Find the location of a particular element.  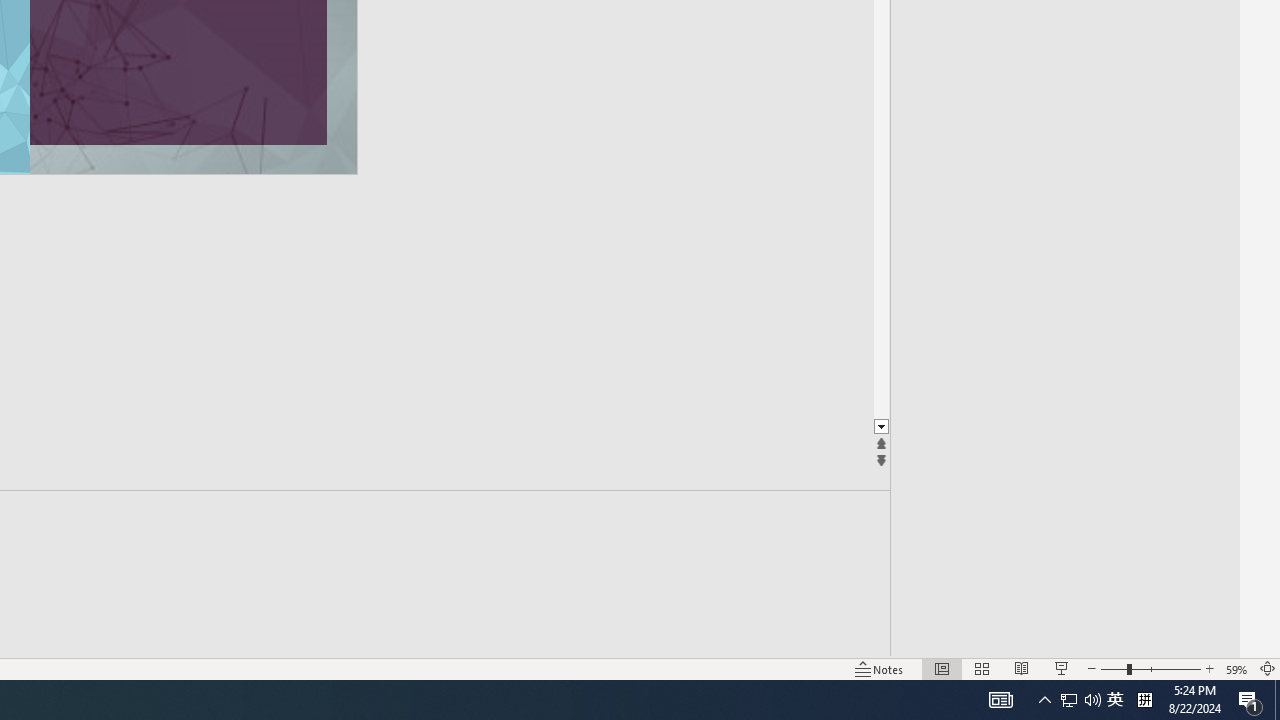

Zoom 59% is located at coordinates (1236, 668).